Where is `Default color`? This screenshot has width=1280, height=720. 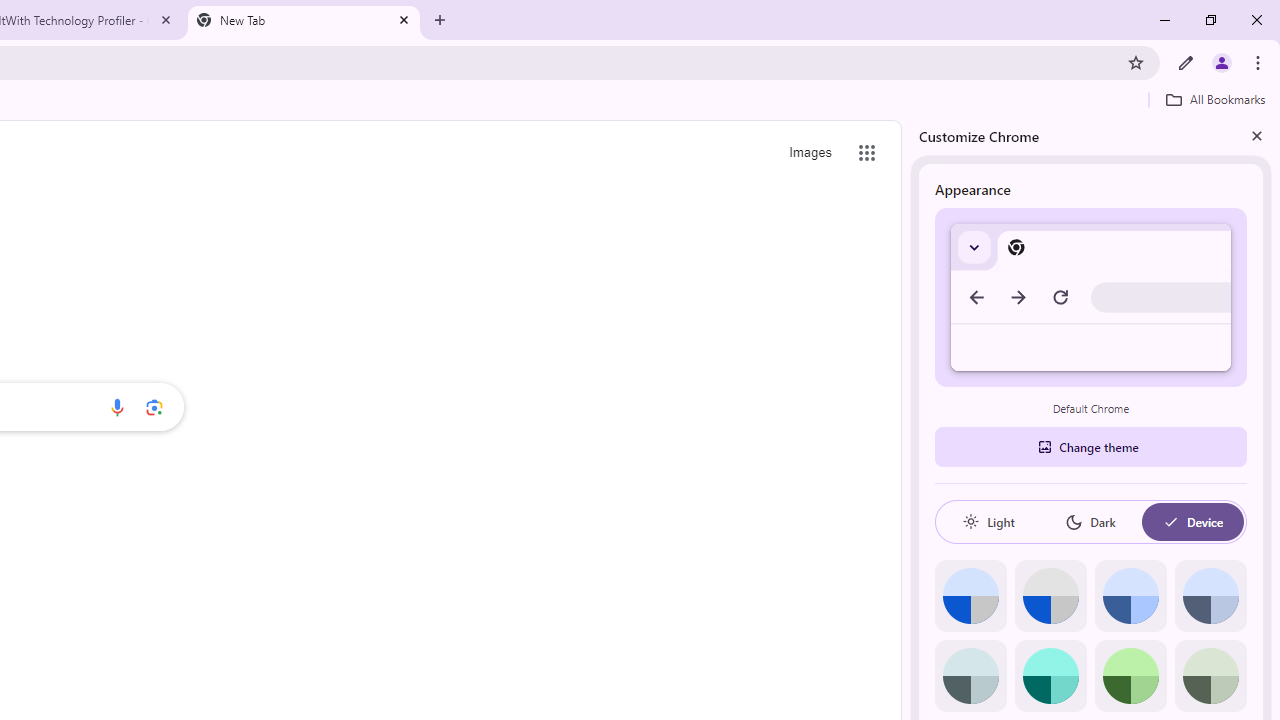
Default color is located at coordinates (970, 596).